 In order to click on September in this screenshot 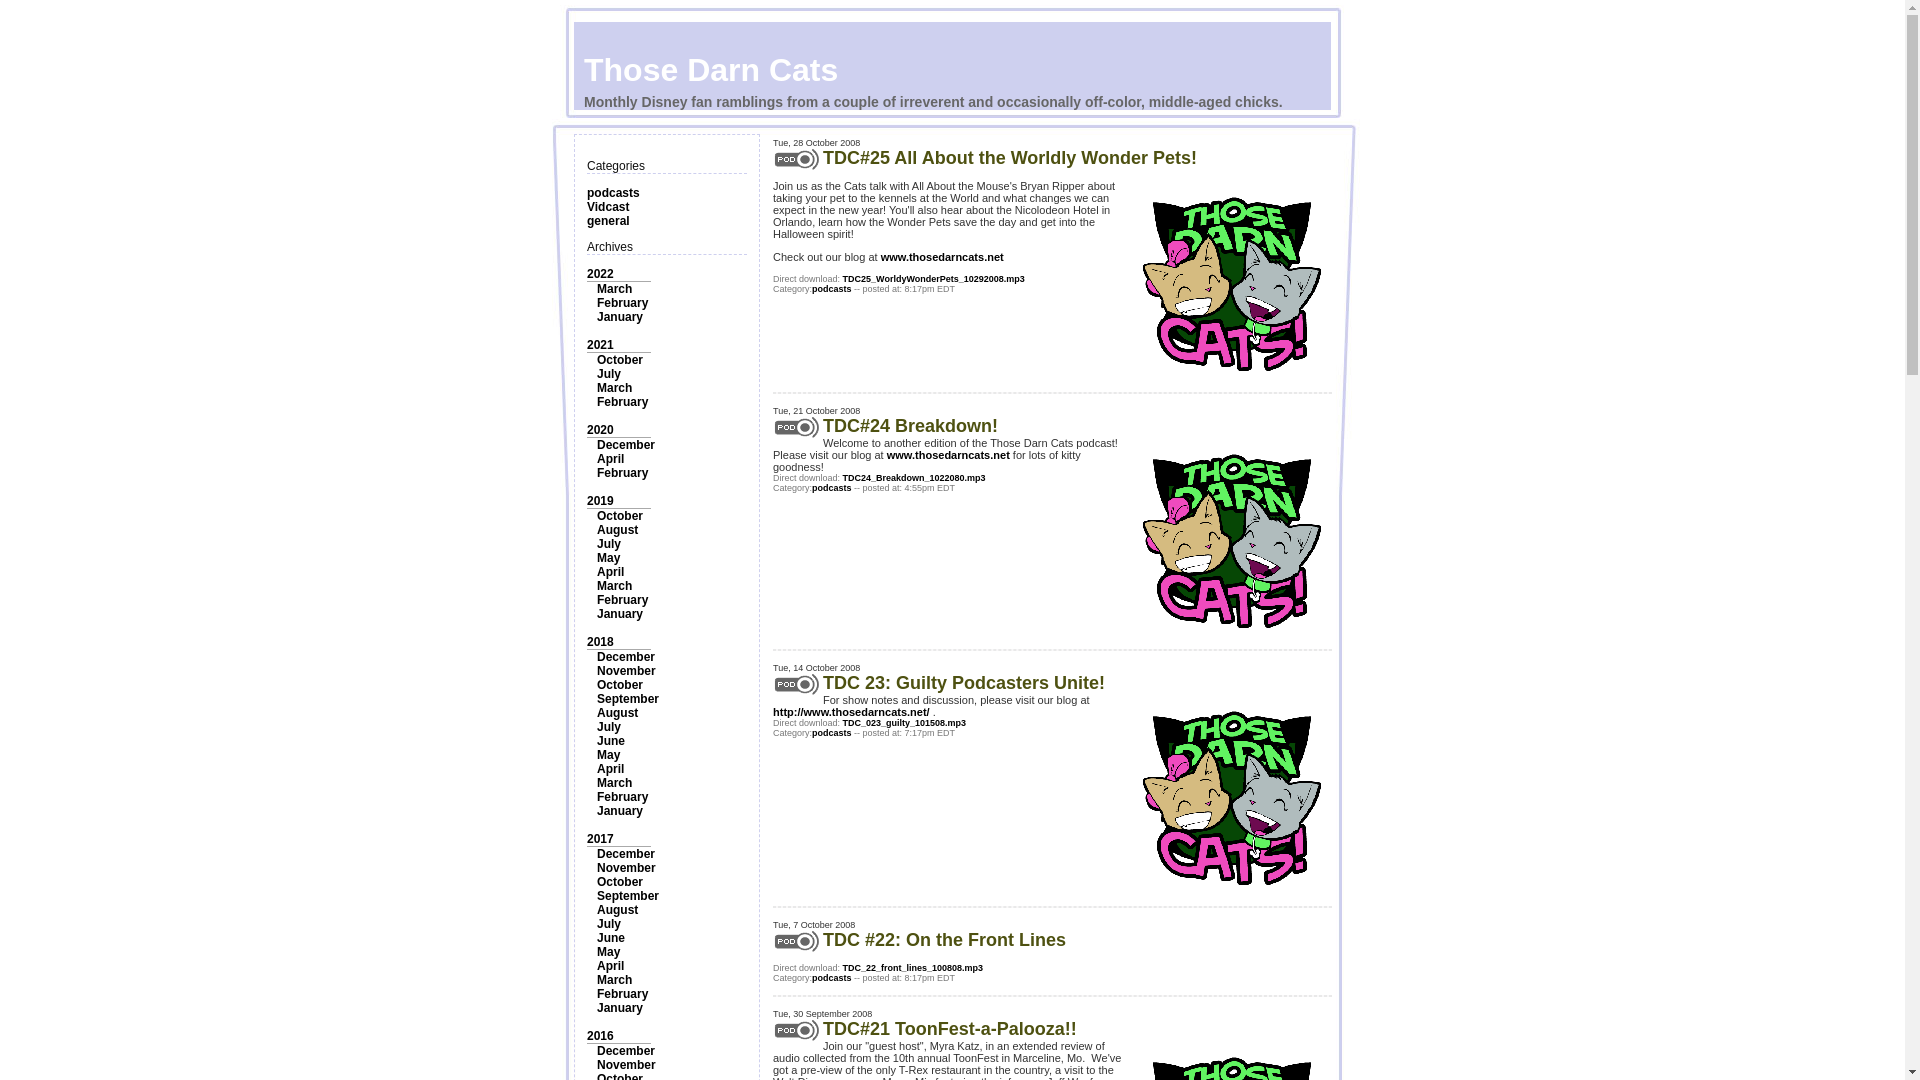, I will do `click(628, 699)`.